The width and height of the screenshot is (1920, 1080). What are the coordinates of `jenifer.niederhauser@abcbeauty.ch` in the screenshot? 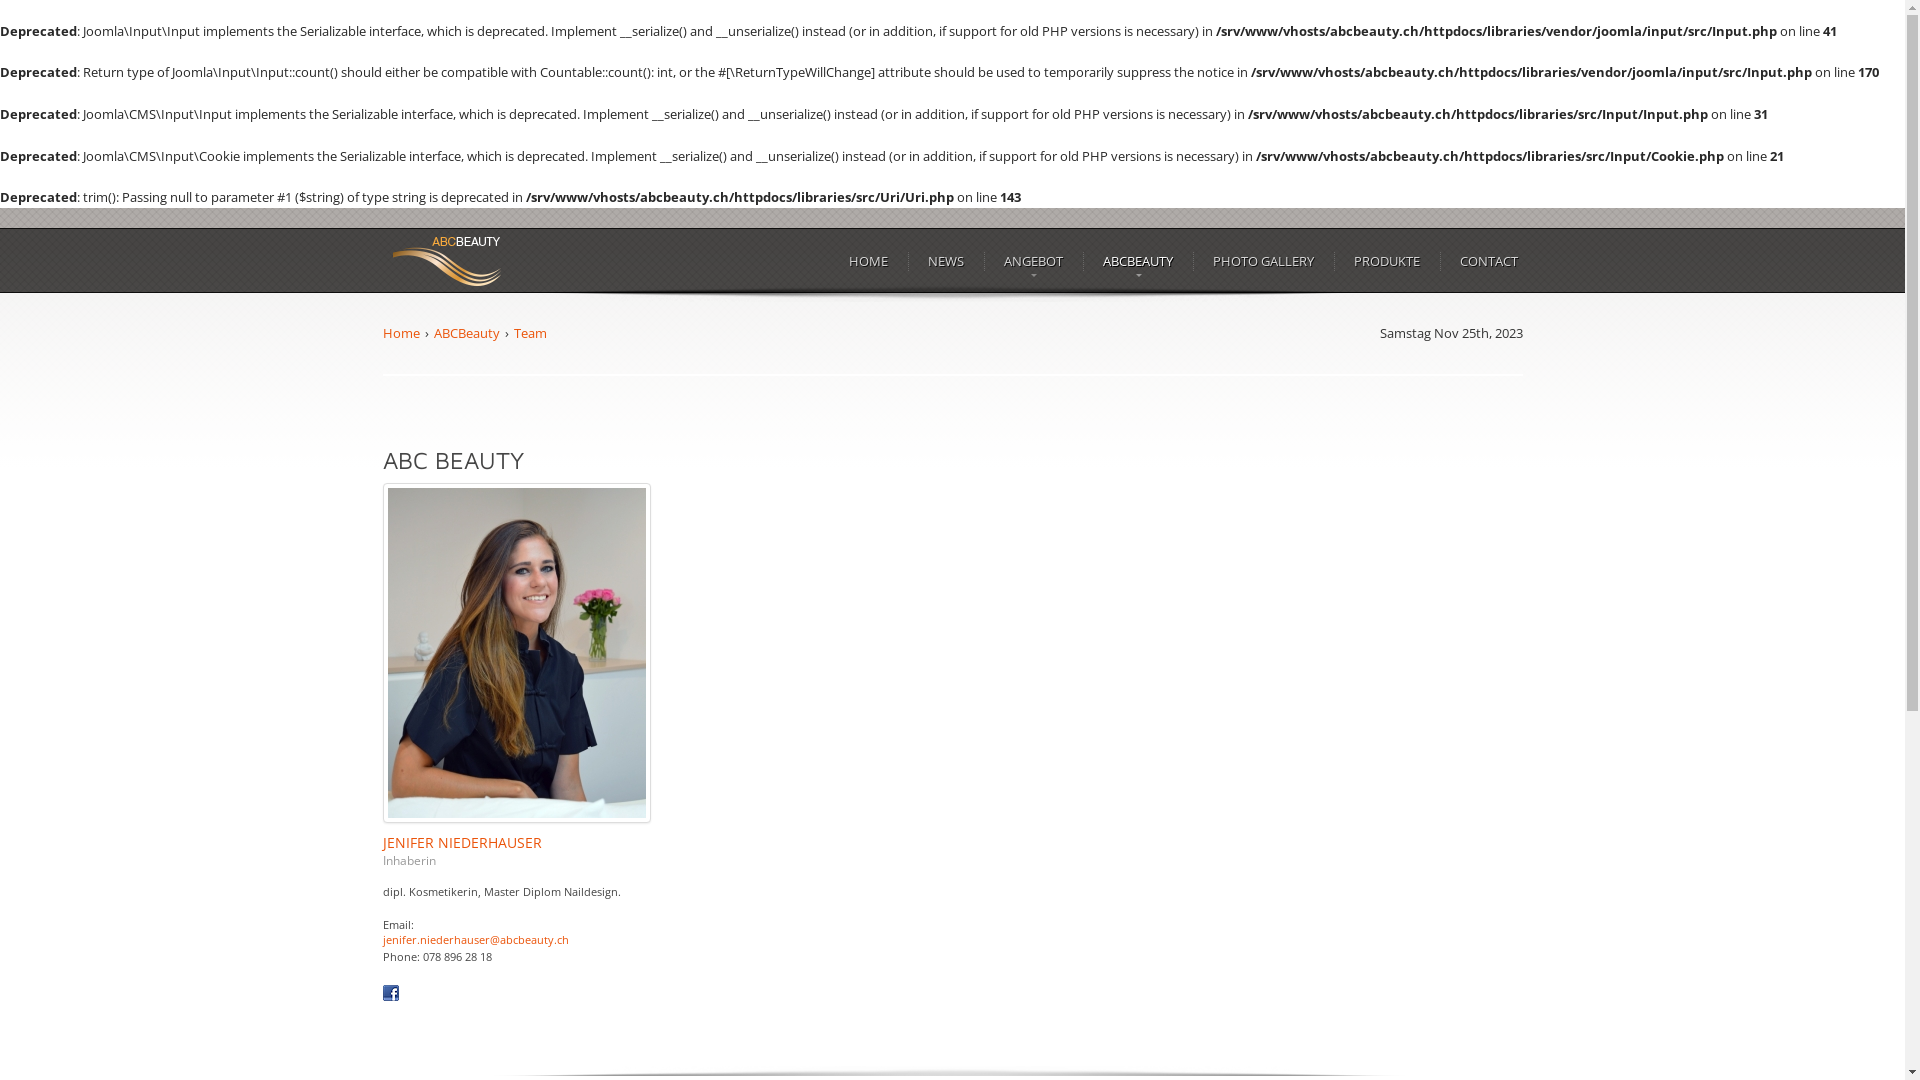 It's located at (475, 940).